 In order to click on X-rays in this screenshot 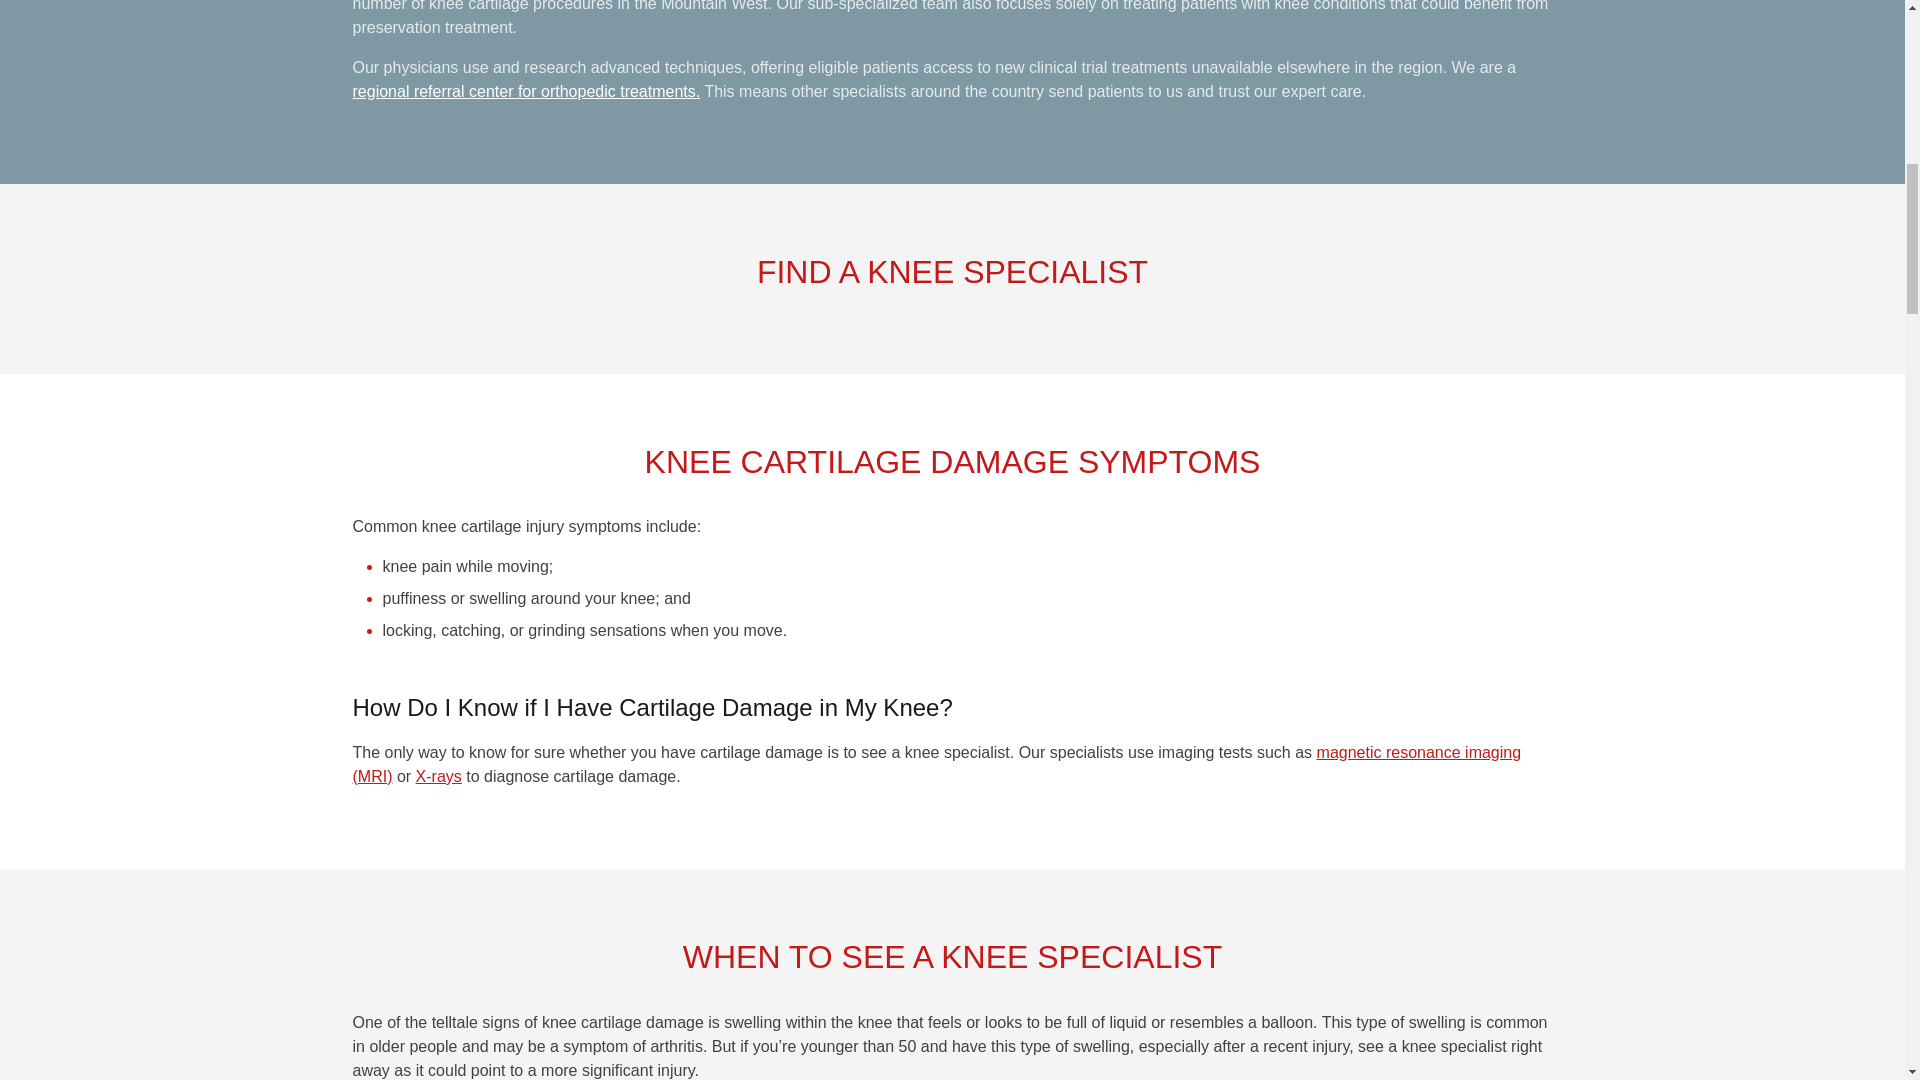, I will do `click(439, 776)`.